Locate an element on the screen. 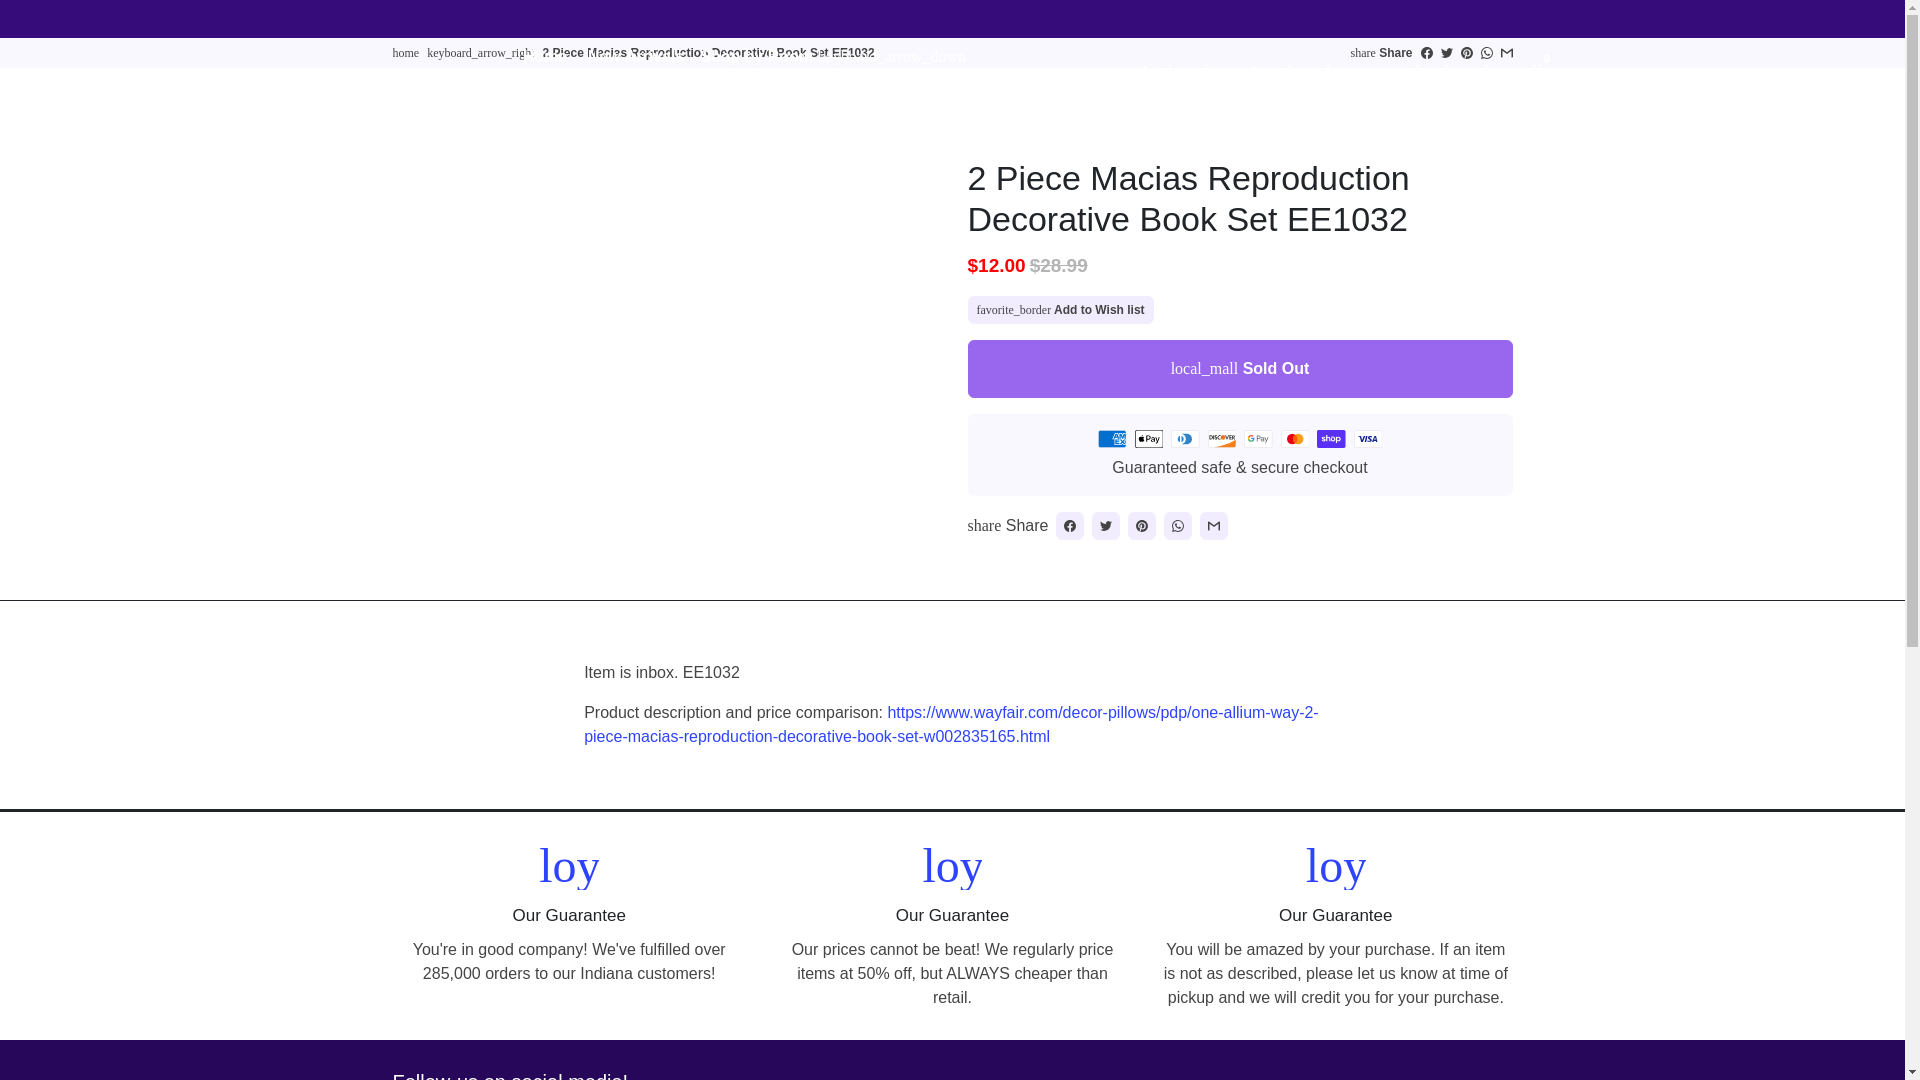  American Express is located at coordinates (1112, 438).